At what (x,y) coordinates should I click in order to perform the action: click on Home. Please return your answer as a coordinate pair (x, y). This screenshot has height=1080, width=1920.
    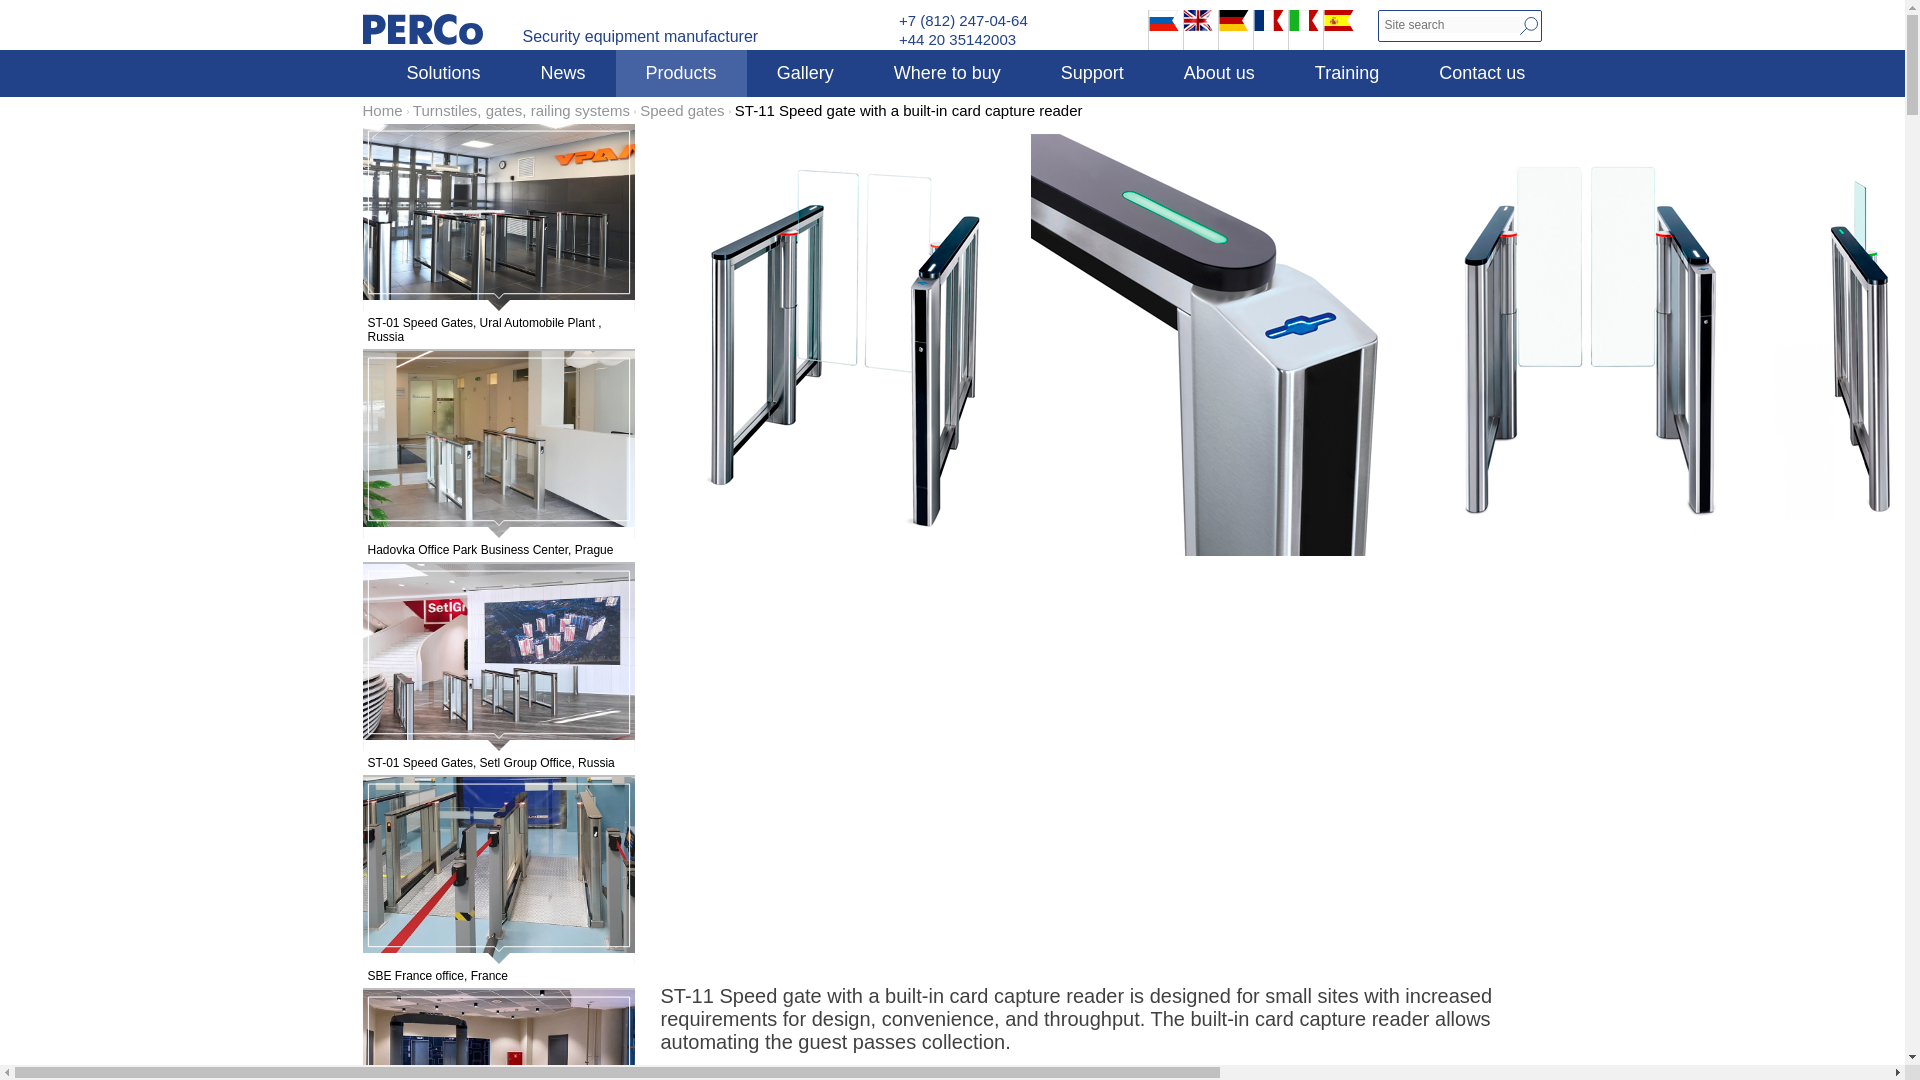
    Looking at the image, I should click on (382, 110).